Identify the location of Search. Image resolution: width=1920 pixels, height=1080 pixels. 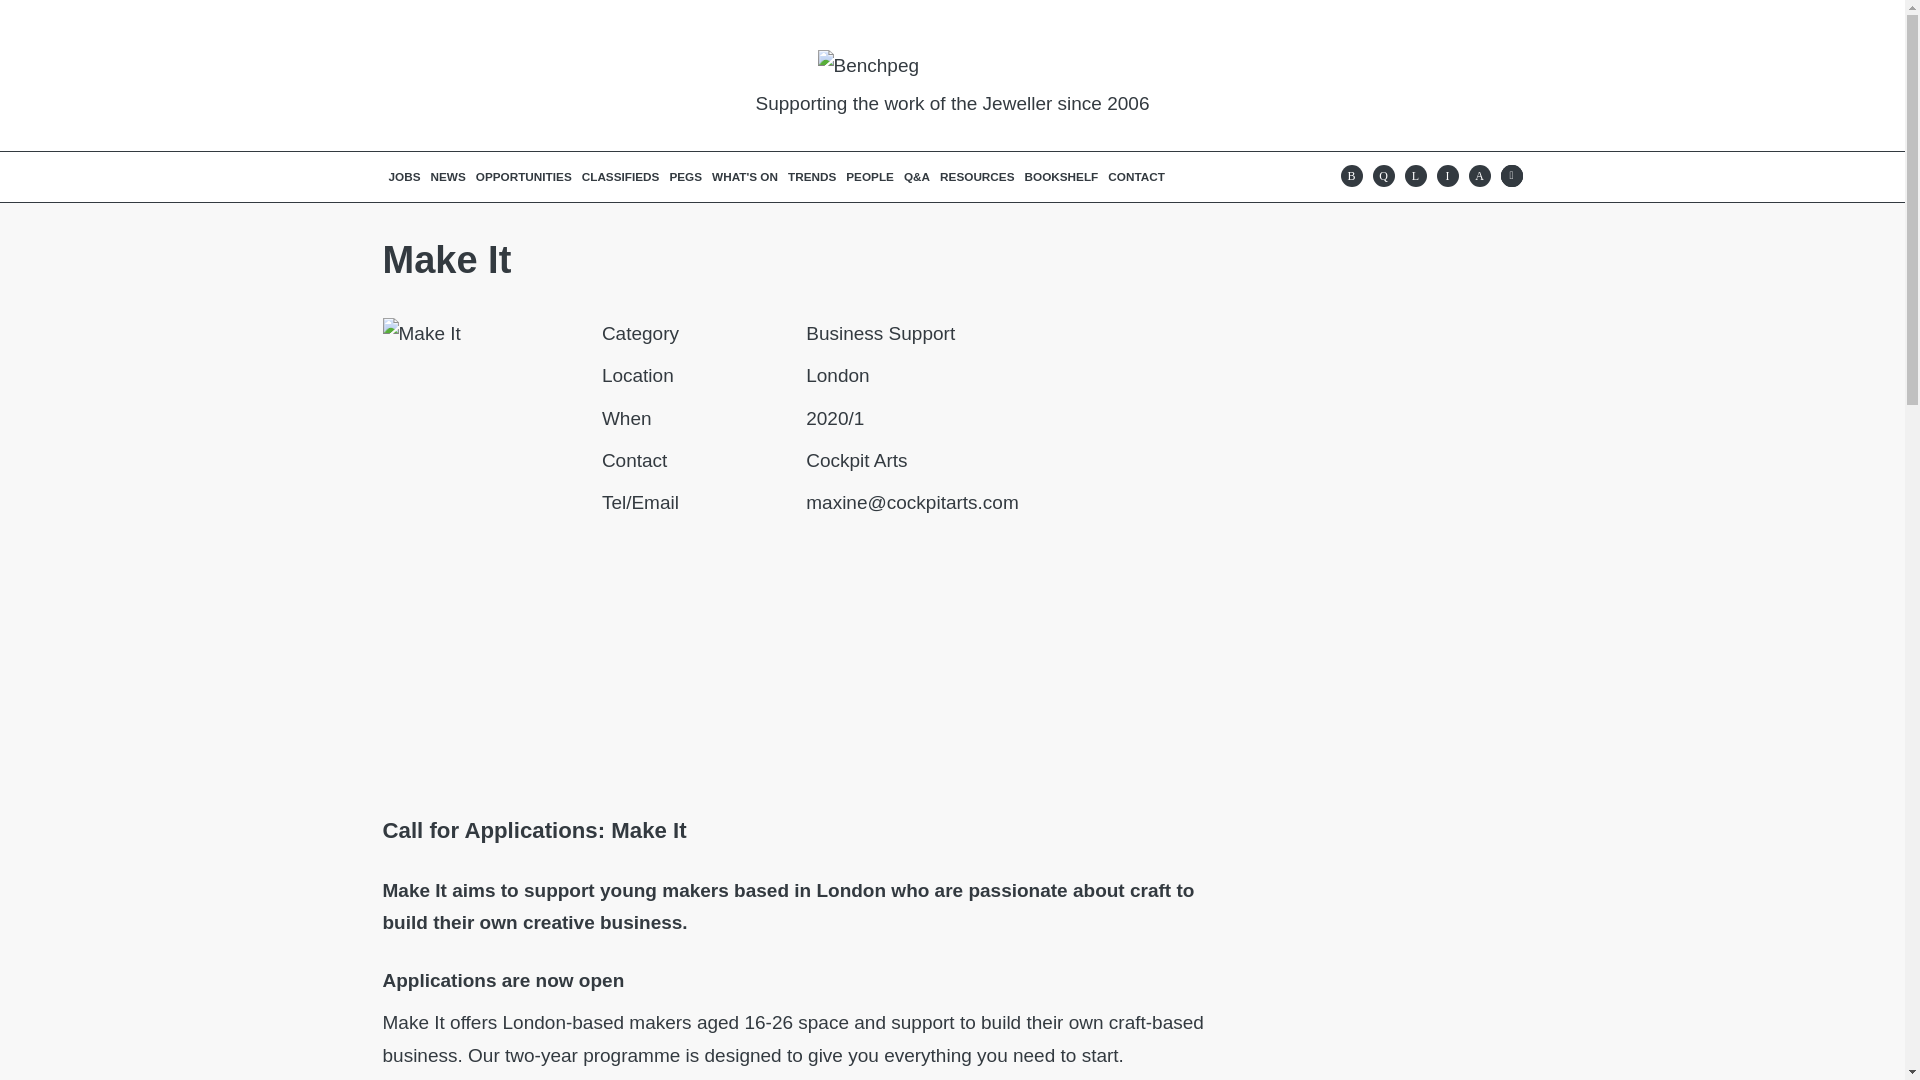
(1510, 176).